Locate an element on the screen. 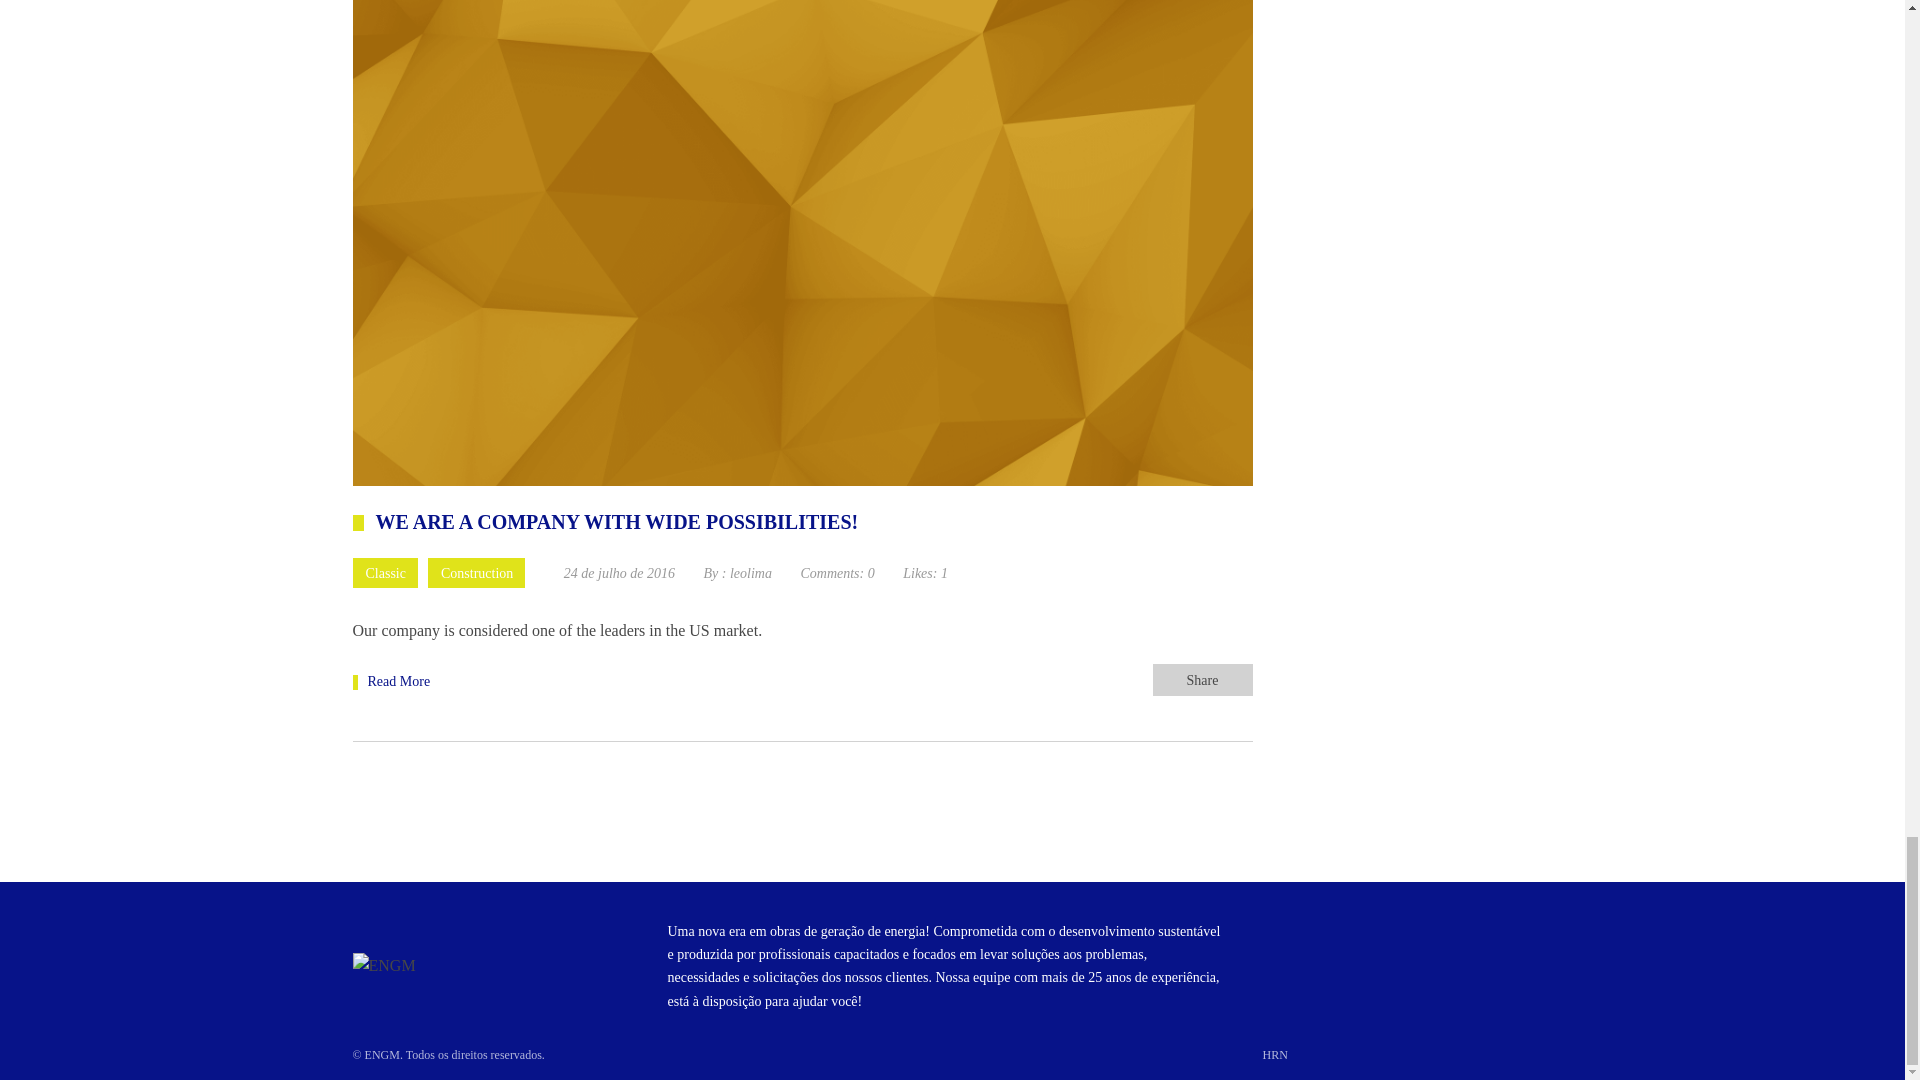 Image resolution: width=1920 pixels, height=1080 pixels. Classic is located at coordinates (384, 572).